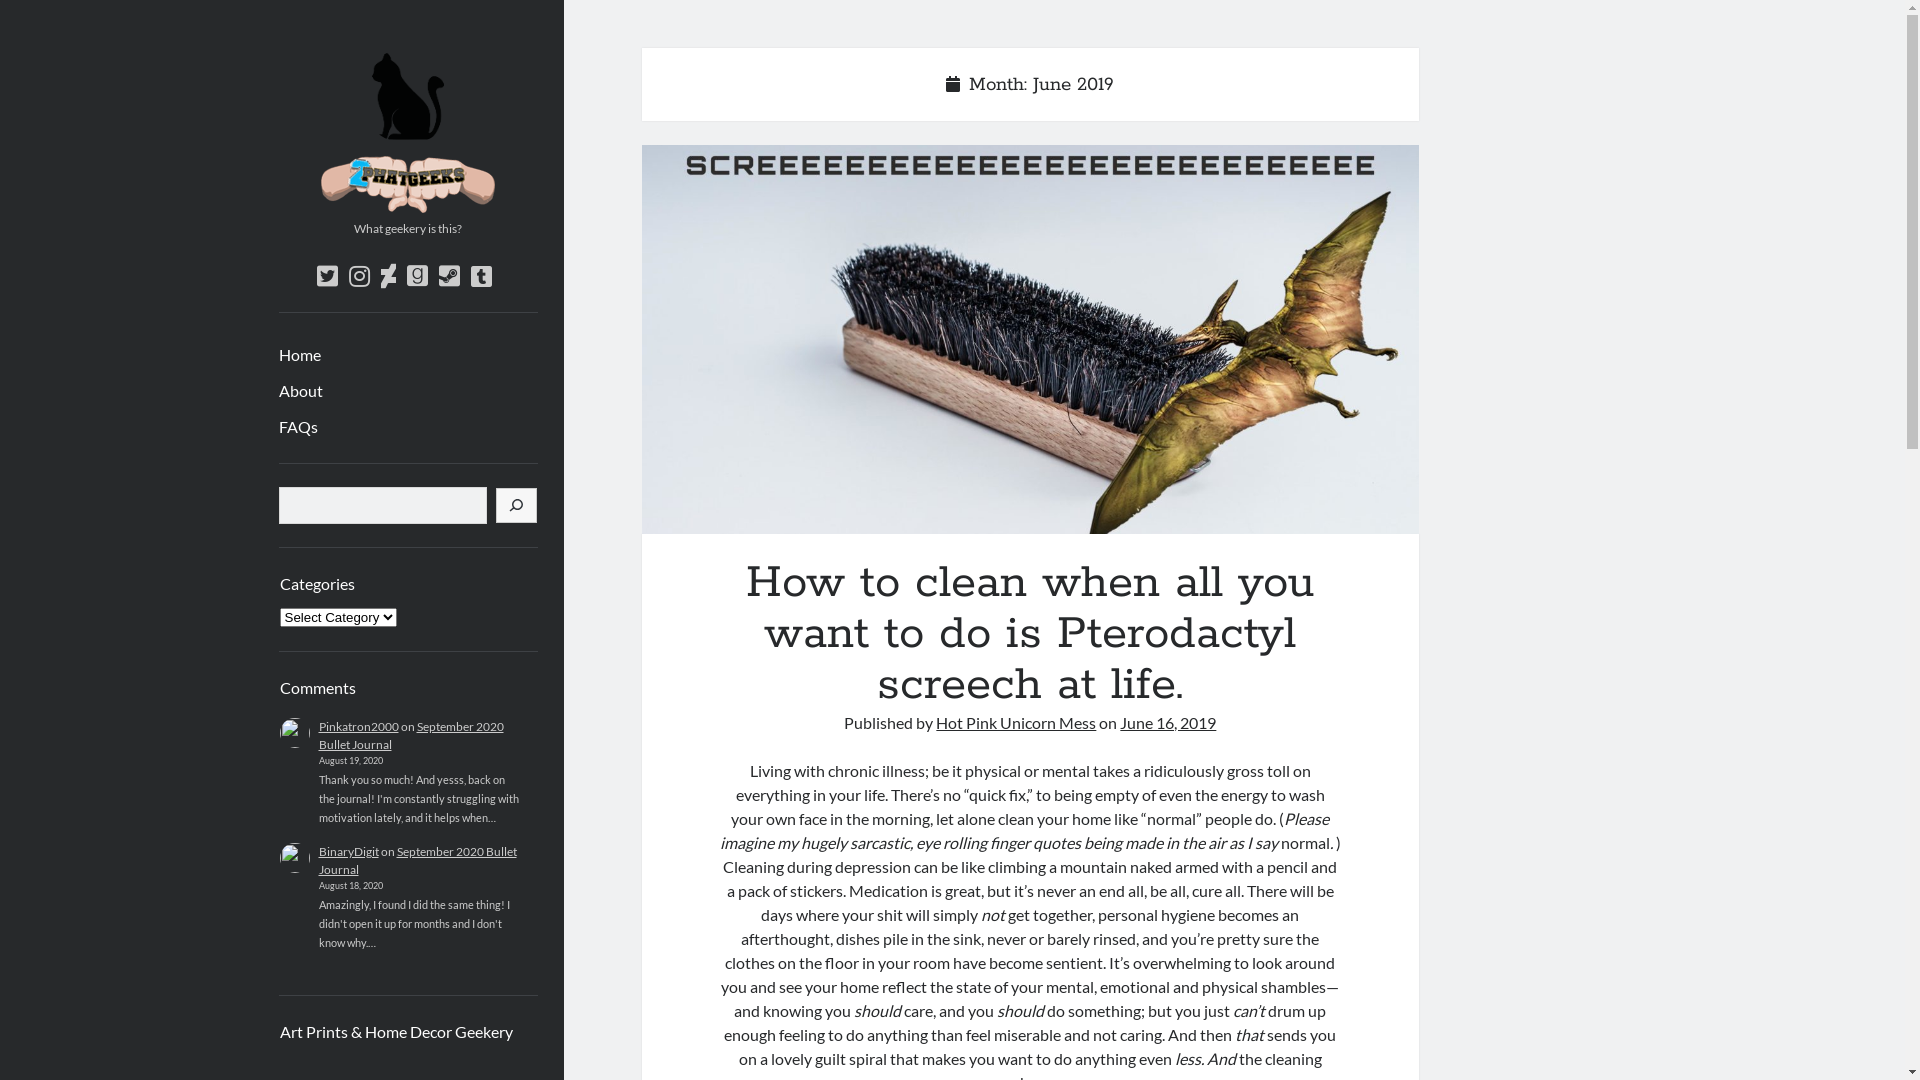  Describe the element at coordinates (416, 276) in the screenshot. I see `goodreads` at that location.